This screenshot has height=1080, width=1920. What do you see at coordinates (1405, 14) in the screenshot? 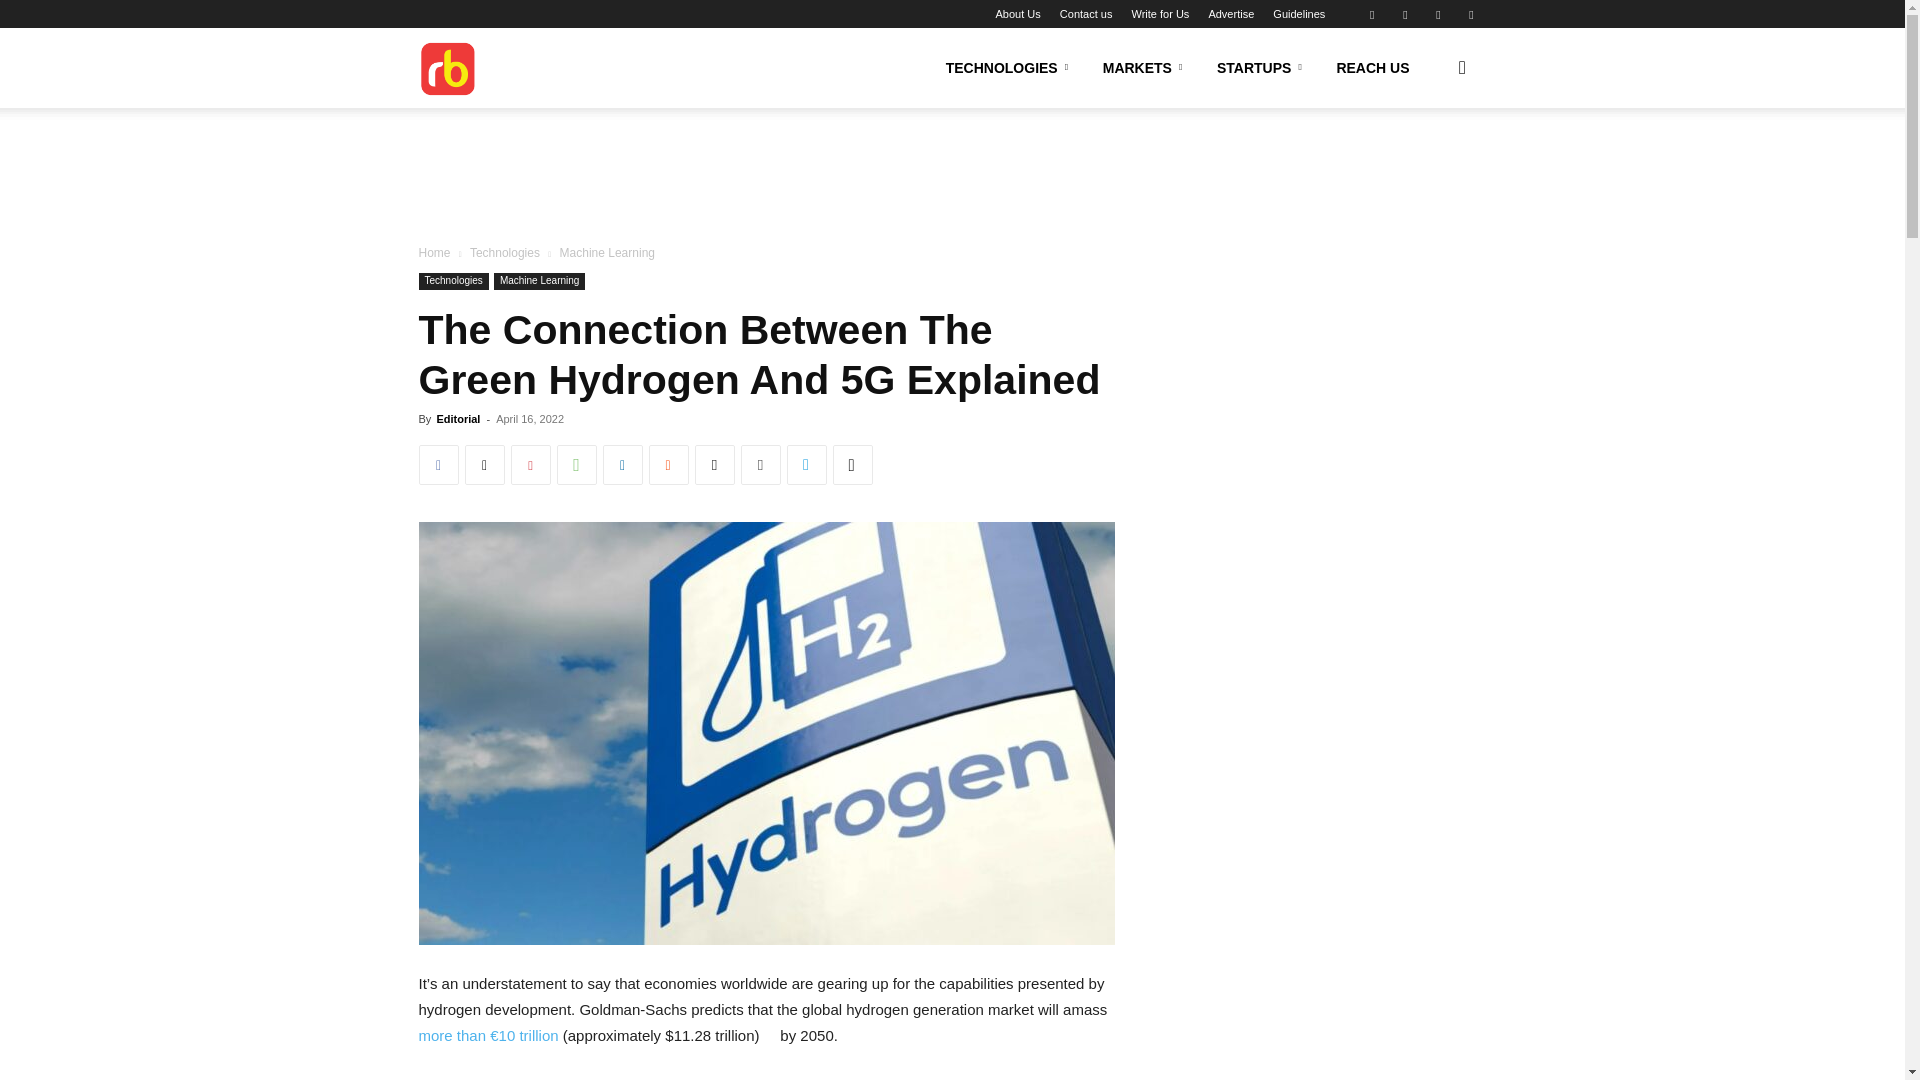
I see `Linkedin` at bounding box center [1405, 14].